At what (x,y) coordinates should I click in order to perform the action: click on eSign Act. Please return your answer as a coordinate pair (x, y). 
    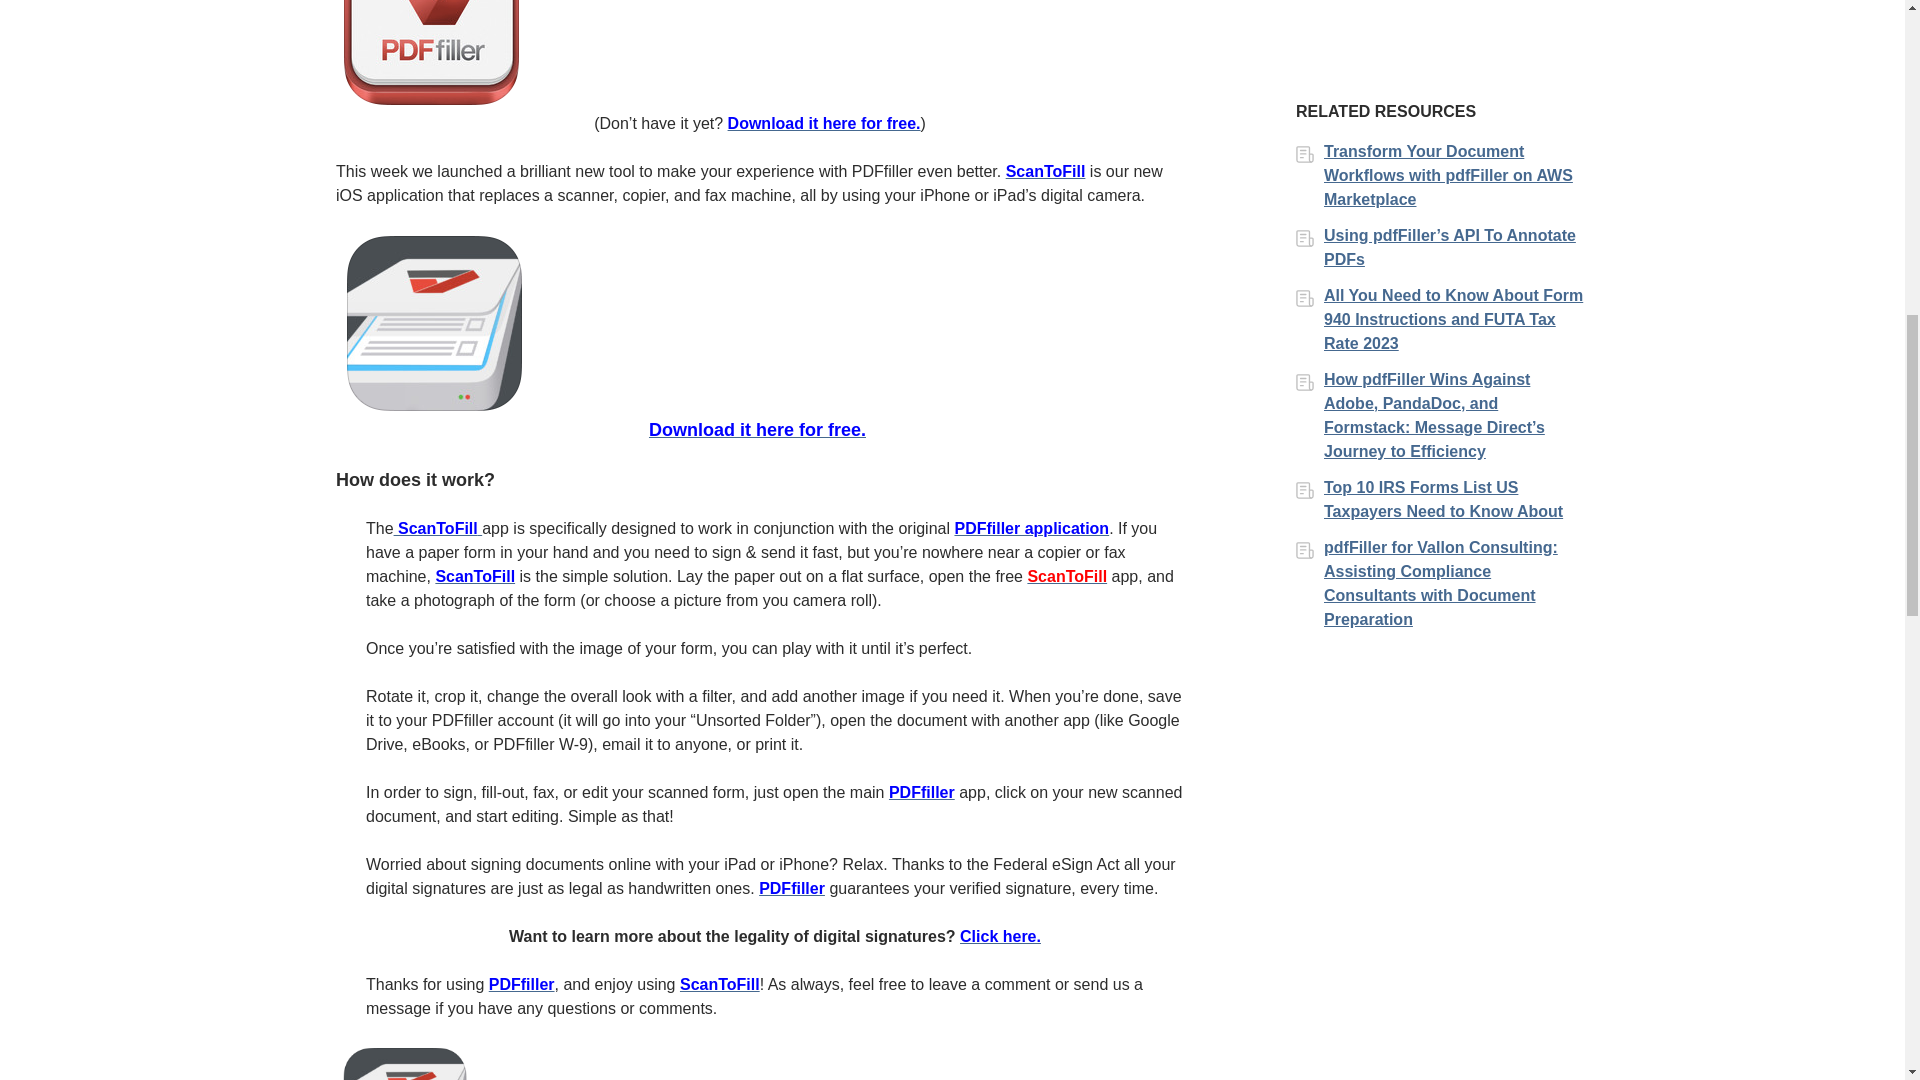
    Looking at the image, I should click on (1000, 936).